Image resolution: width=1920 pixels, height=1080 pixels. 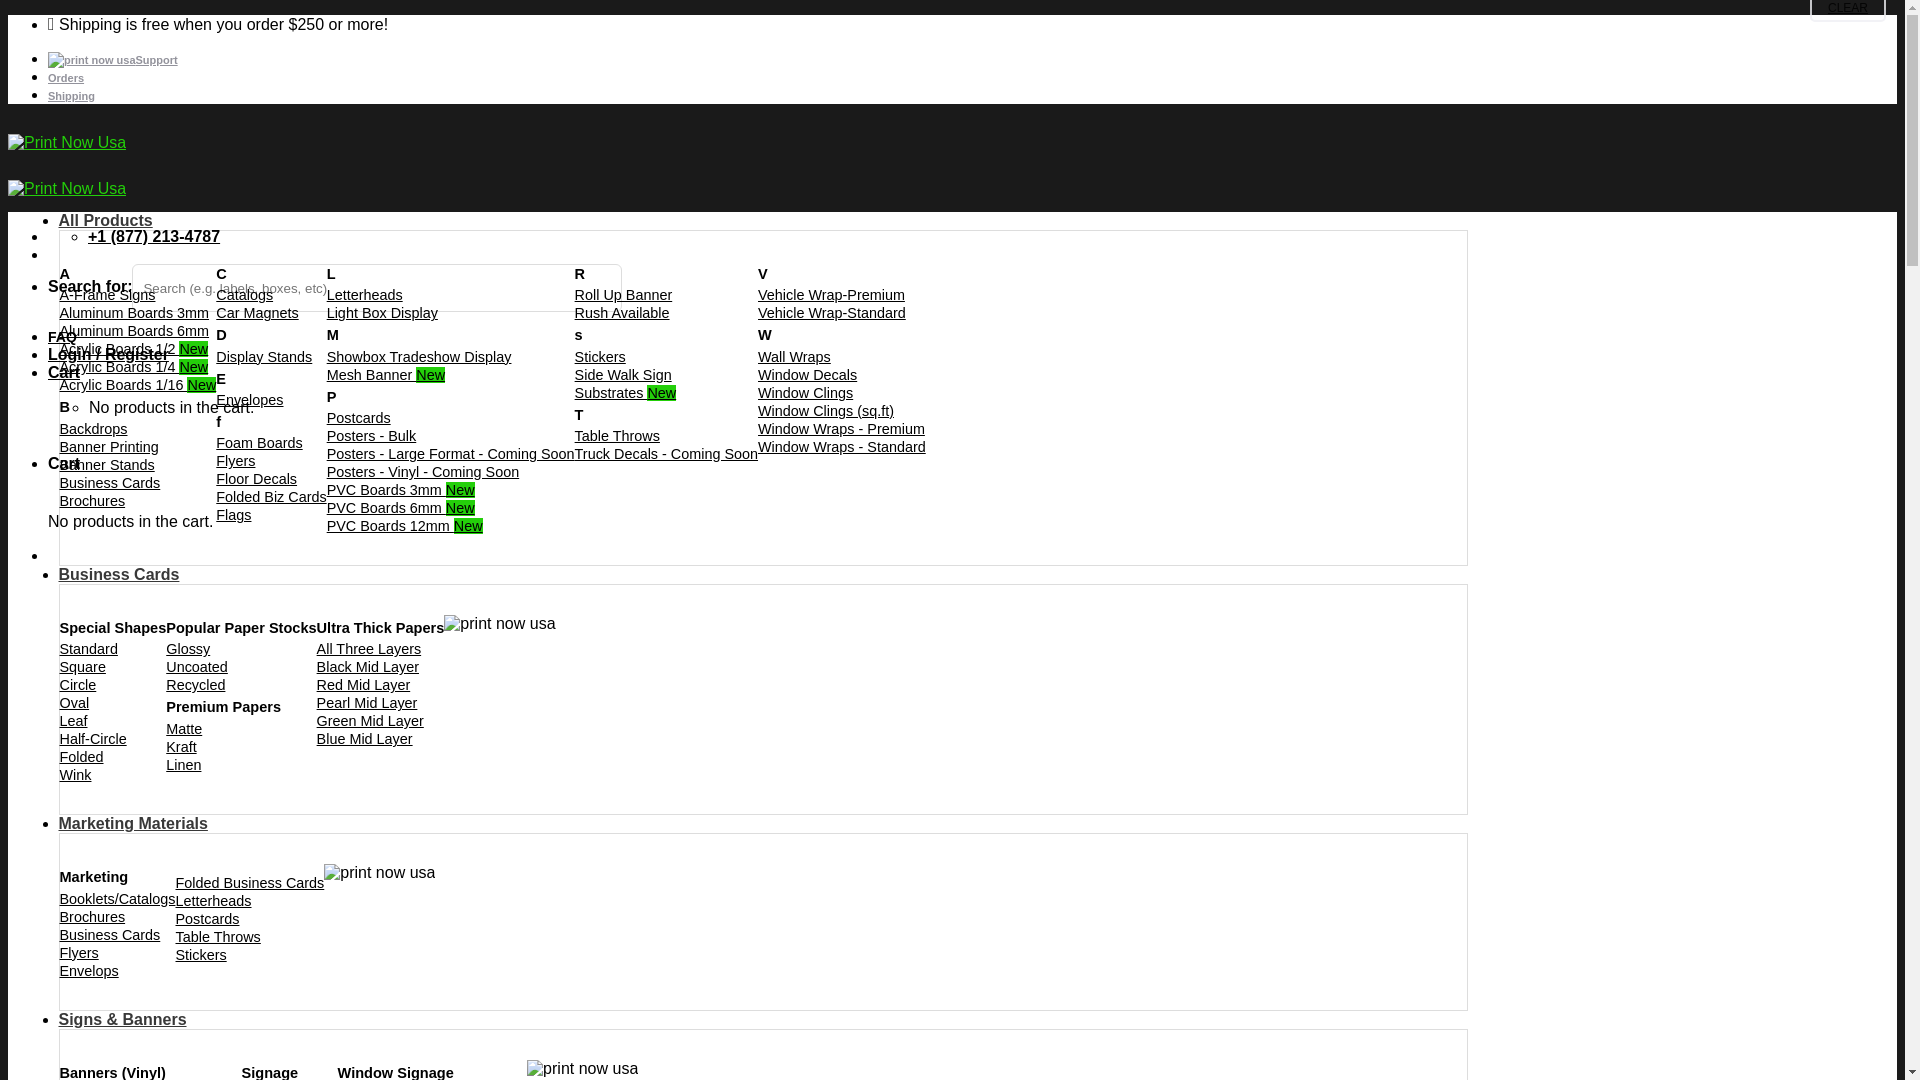 I want to click on Foam Boards, so click(x=258, y=443).